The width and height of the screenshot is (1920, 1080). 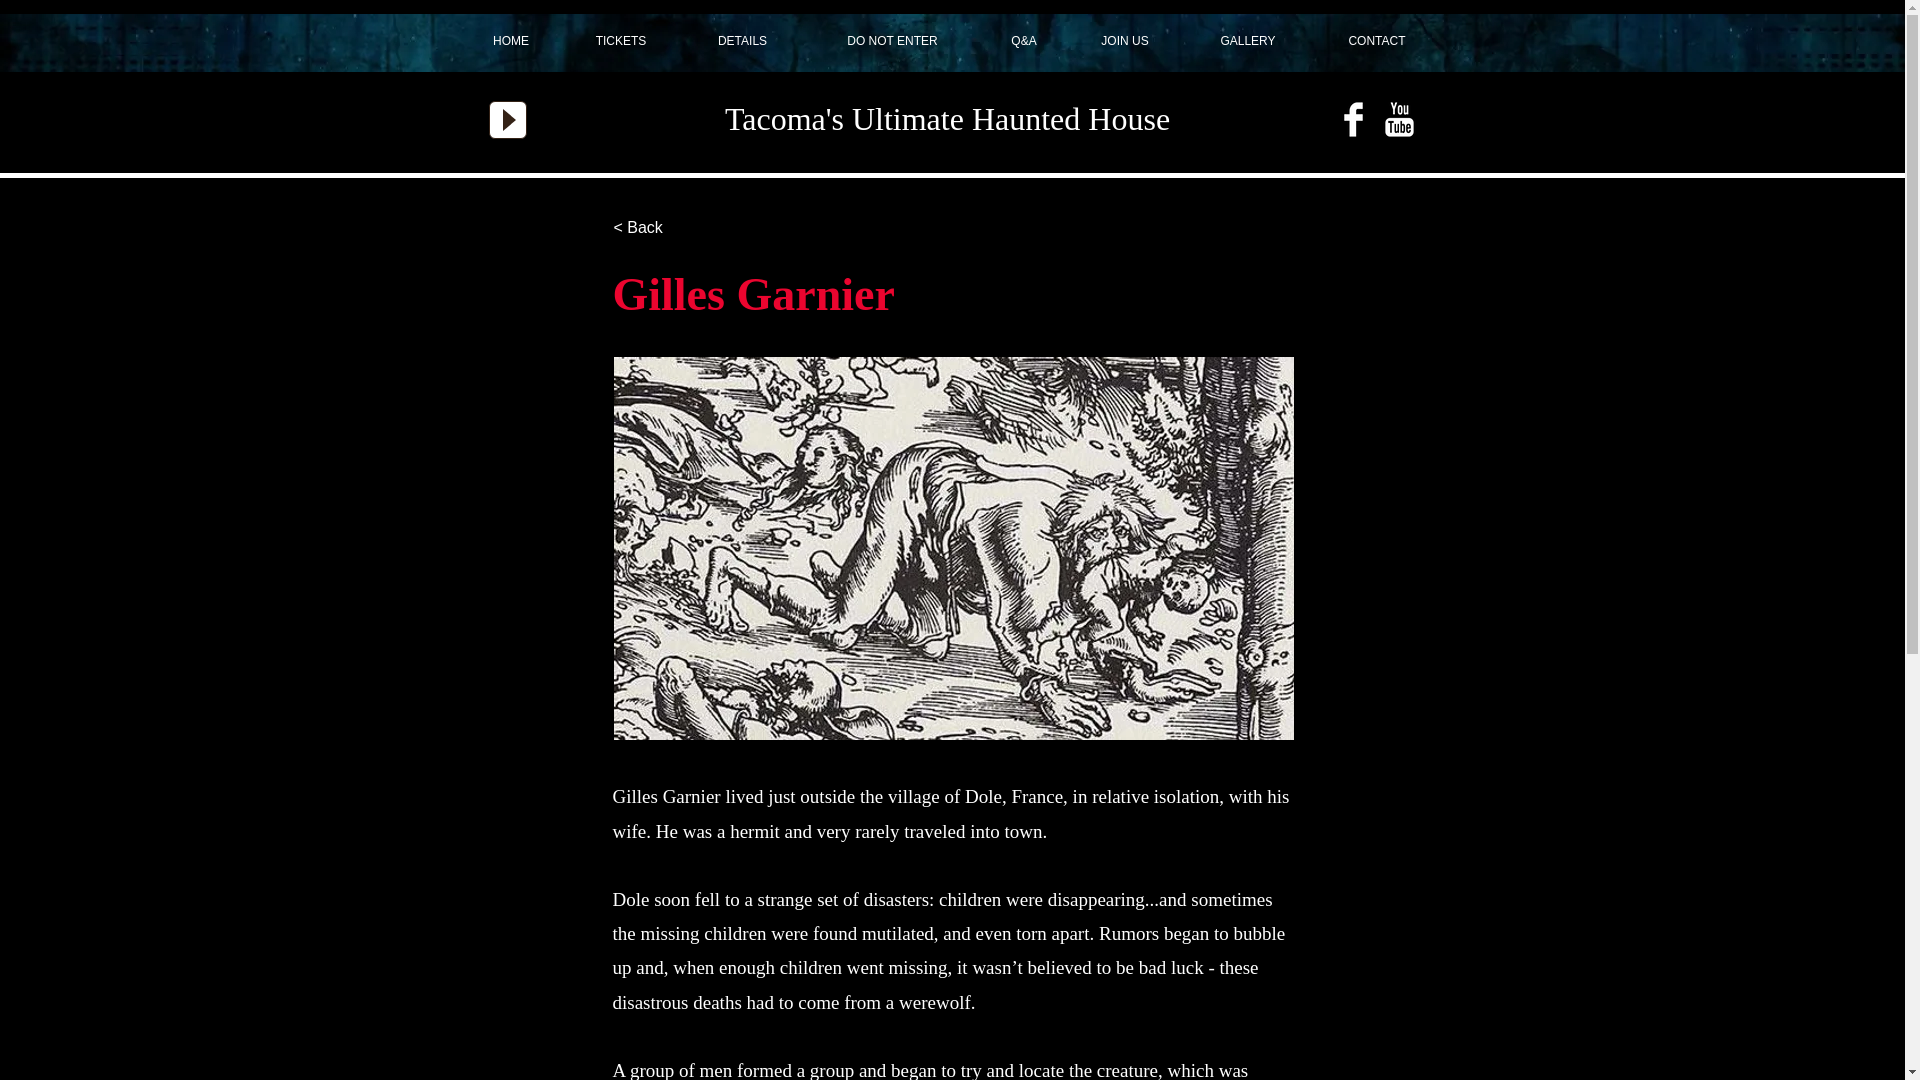 What do you see at coordinates (892, 41) in the screenshot?
I see `DO NOT ENTER` at bounding box center [892, 41].